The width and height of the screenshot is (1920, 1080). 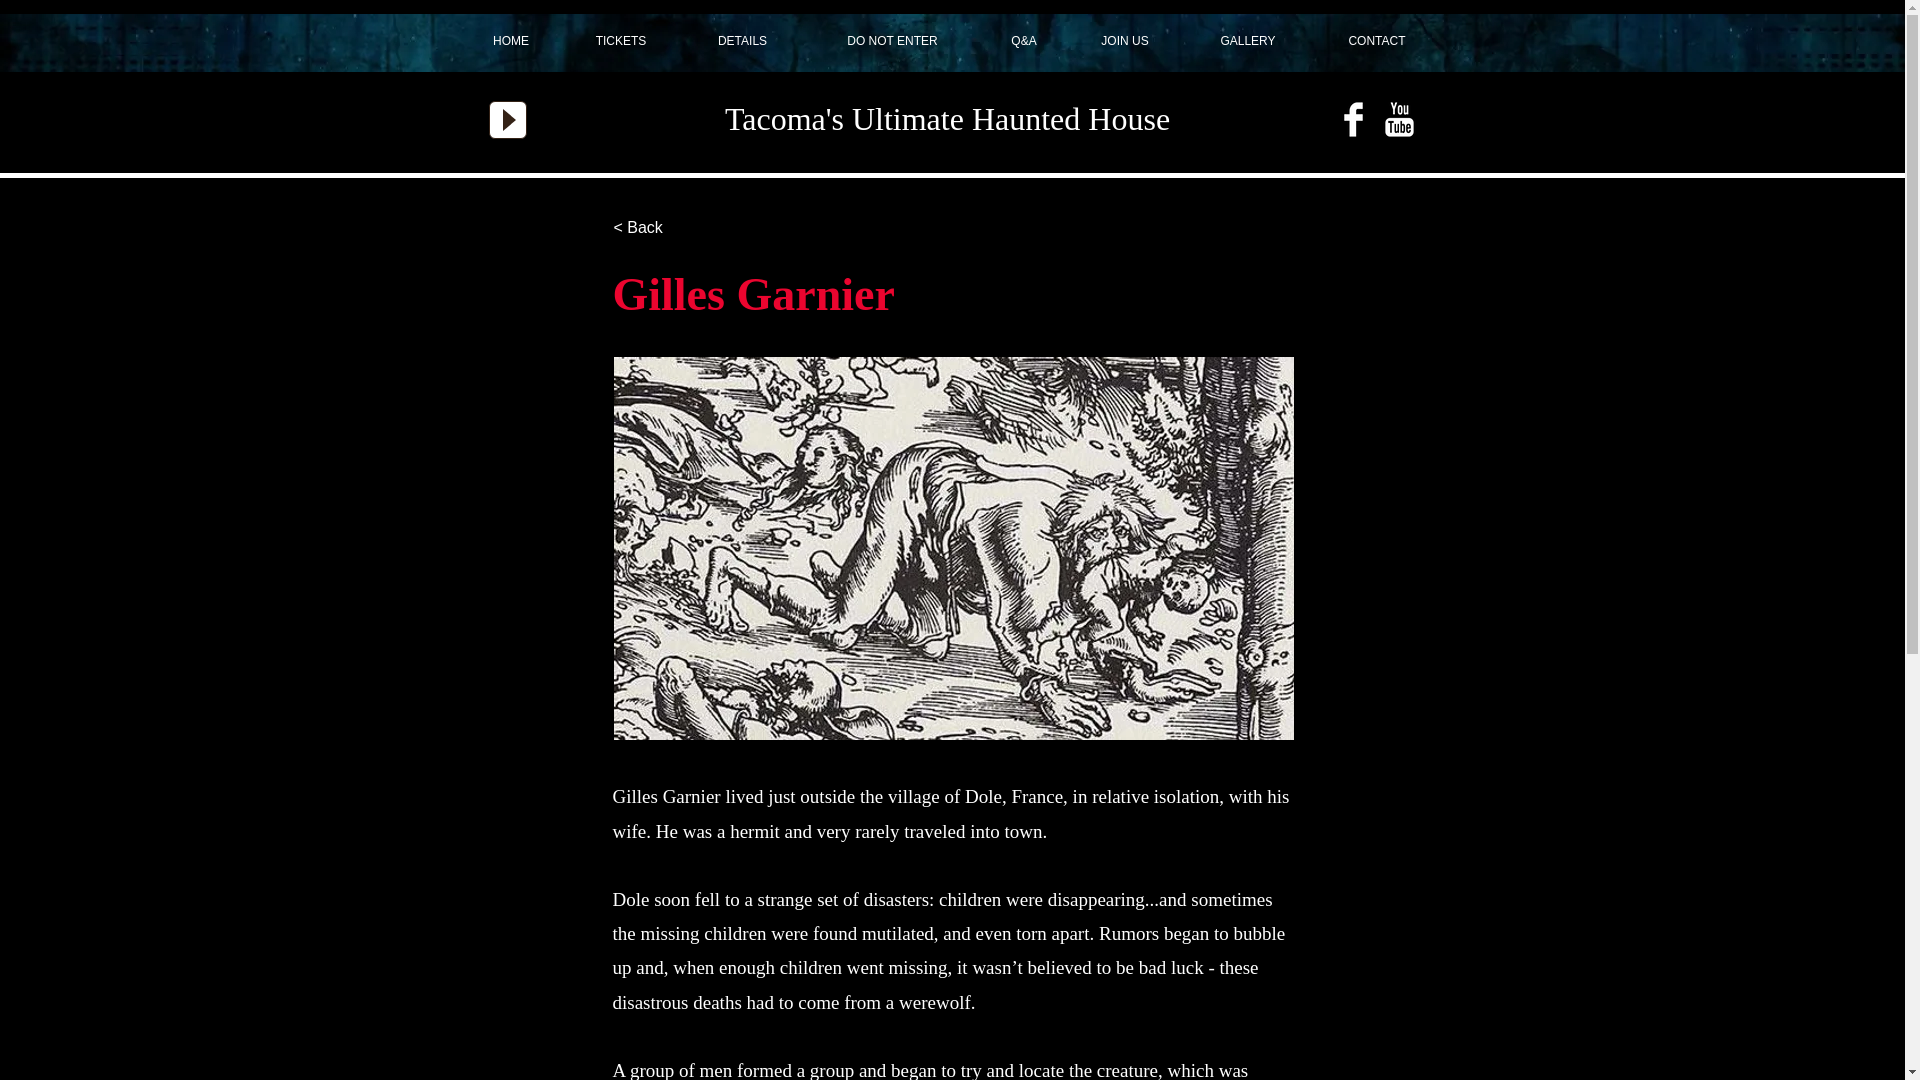 What do you see at coordinates (892, 41) in the screenshot?
I see `DO NOT ENTER` at bounding box center [892, 41].